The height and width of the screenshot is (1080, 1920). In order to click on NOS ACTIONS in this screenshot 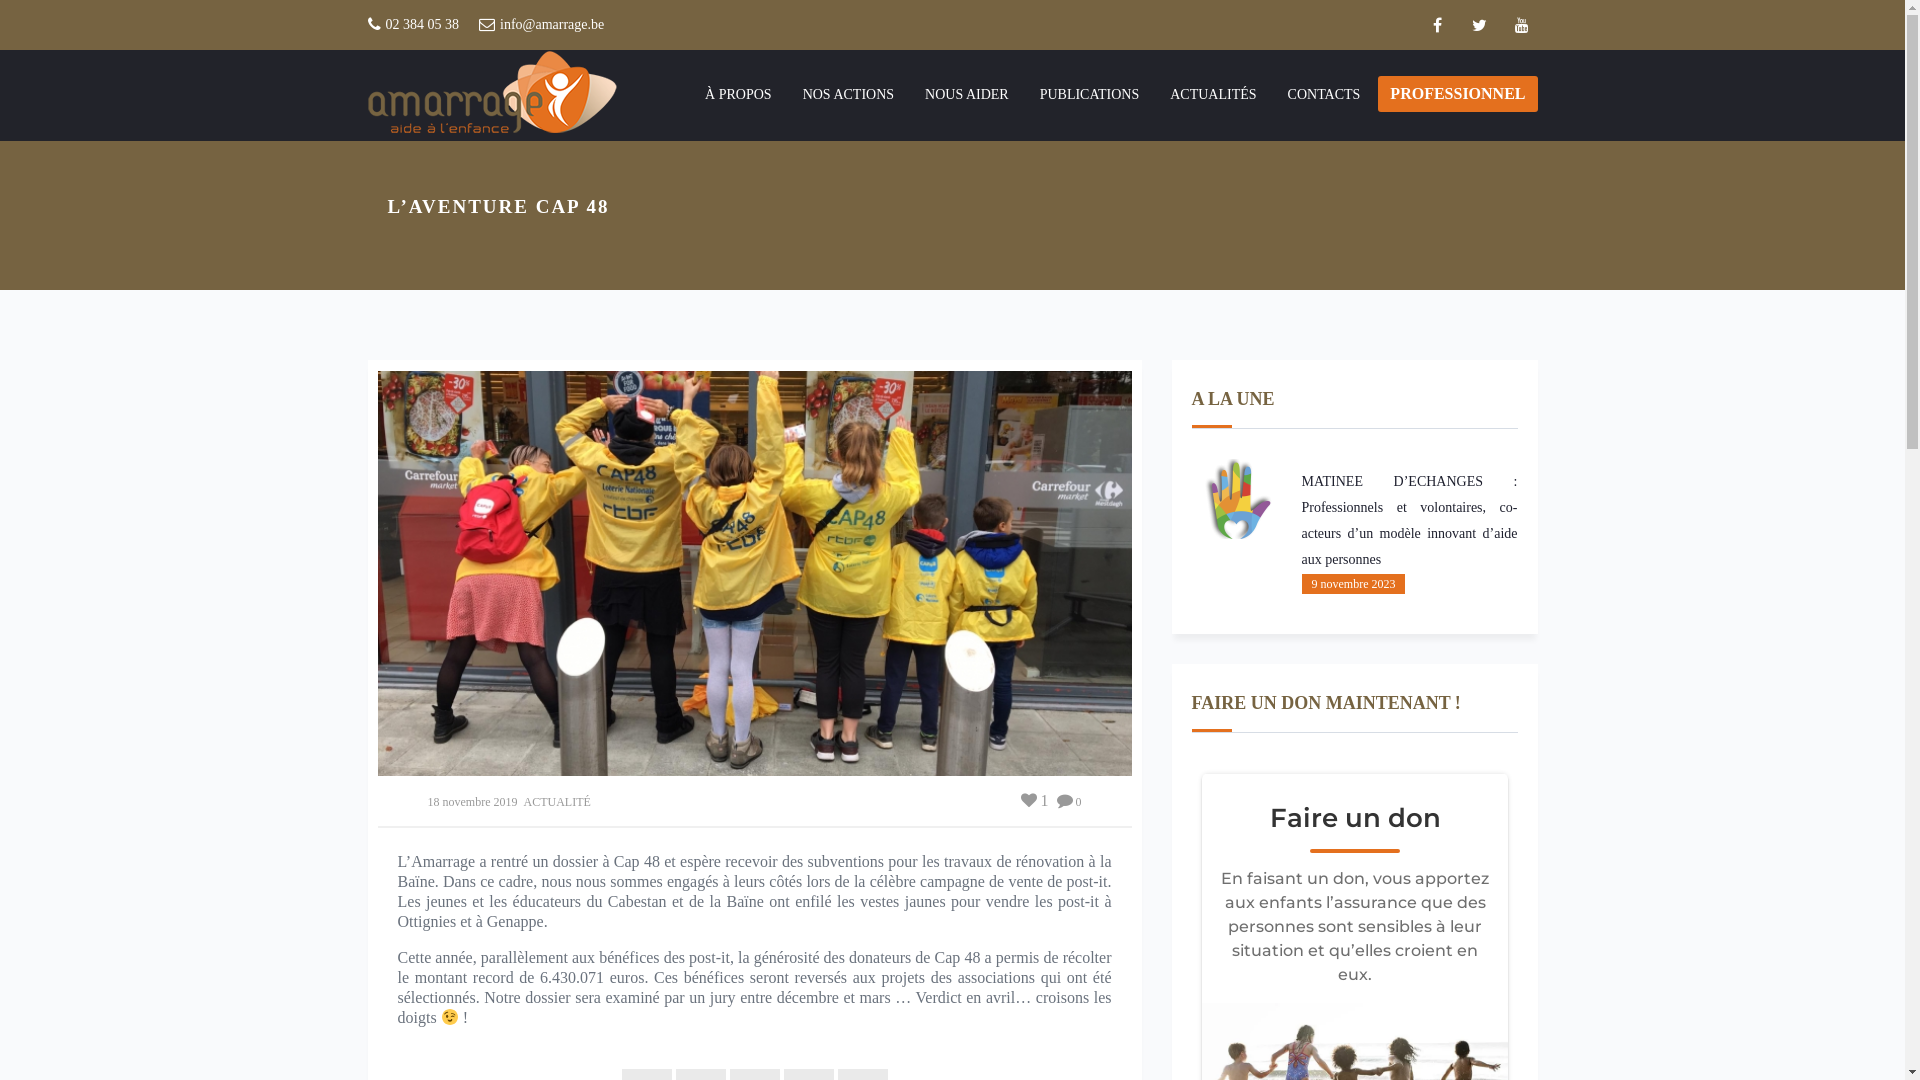, I will do `click(848, 95)`.